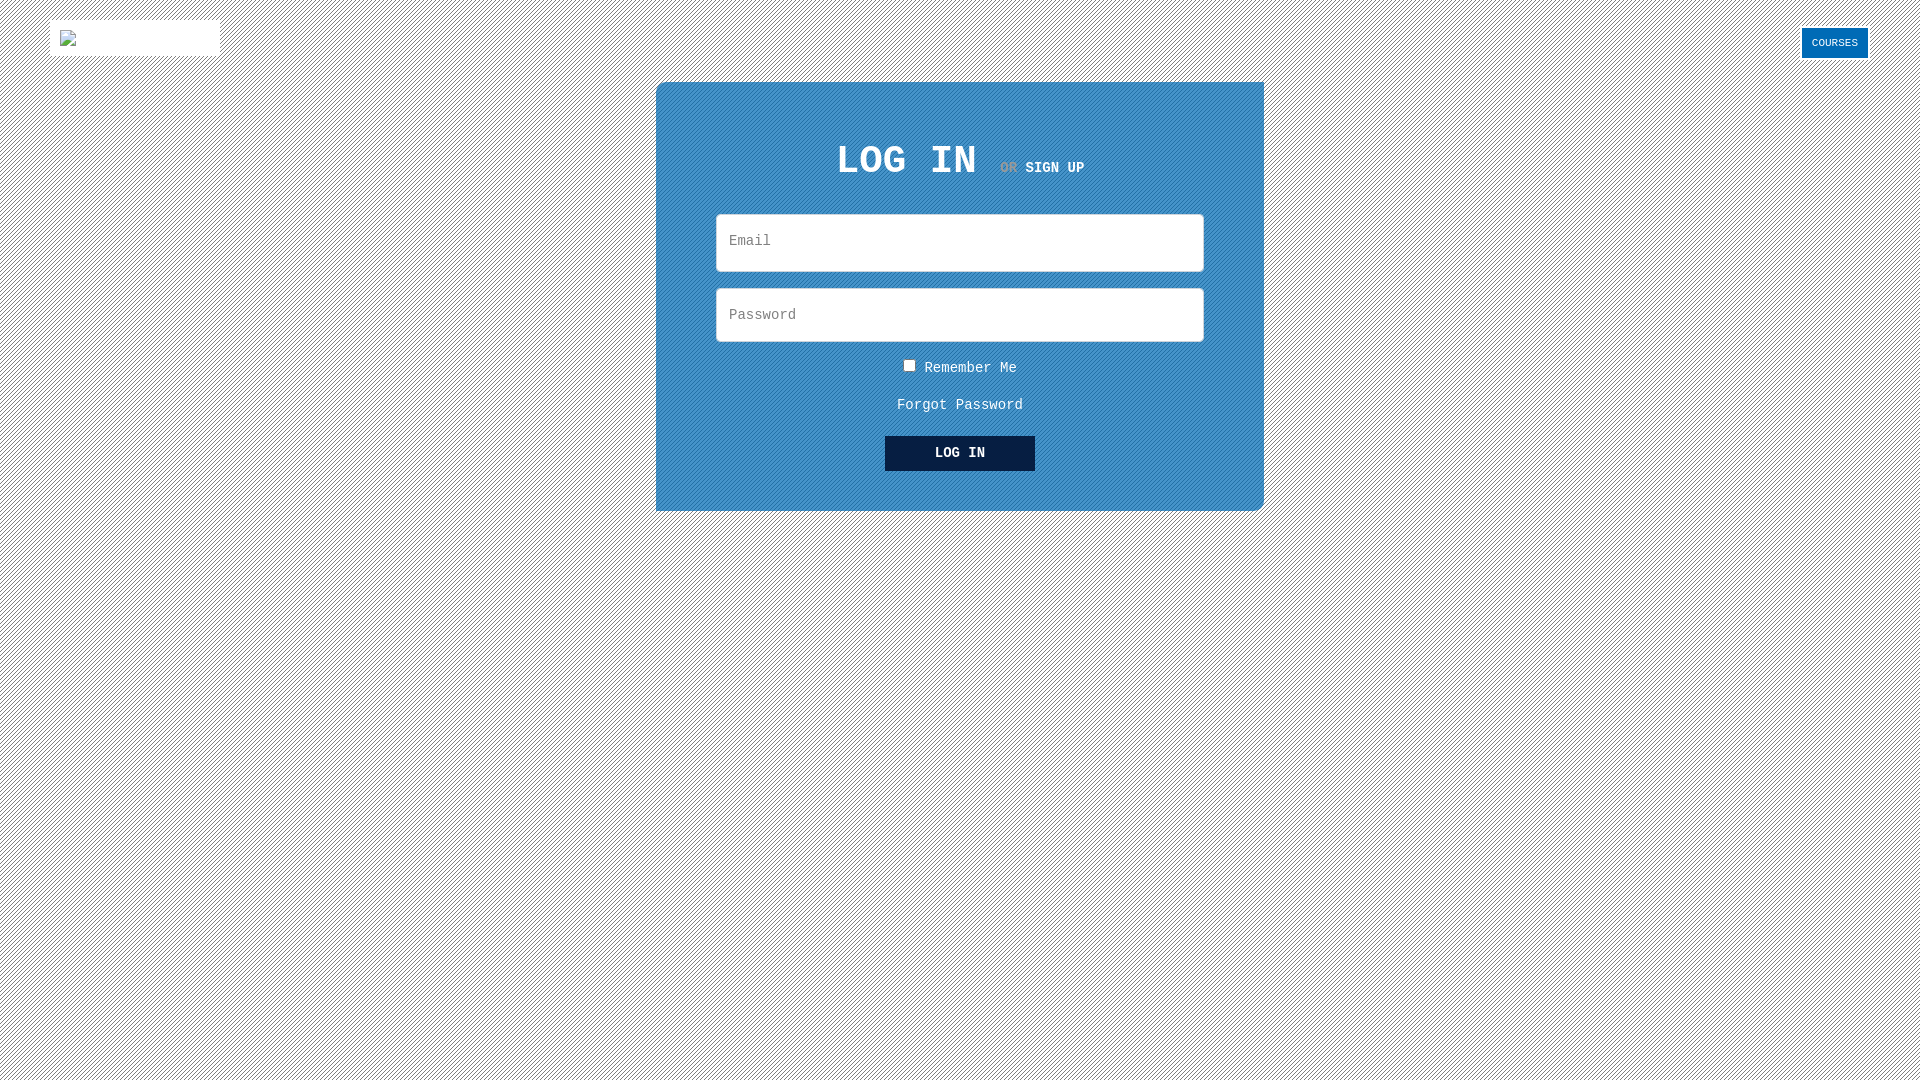 The height and width of the screenshot is (1080, 1920). What do you see at coordinates (960, 405) in the screenshot?
I see `Forgot Password` at bounding box center [960, 405].